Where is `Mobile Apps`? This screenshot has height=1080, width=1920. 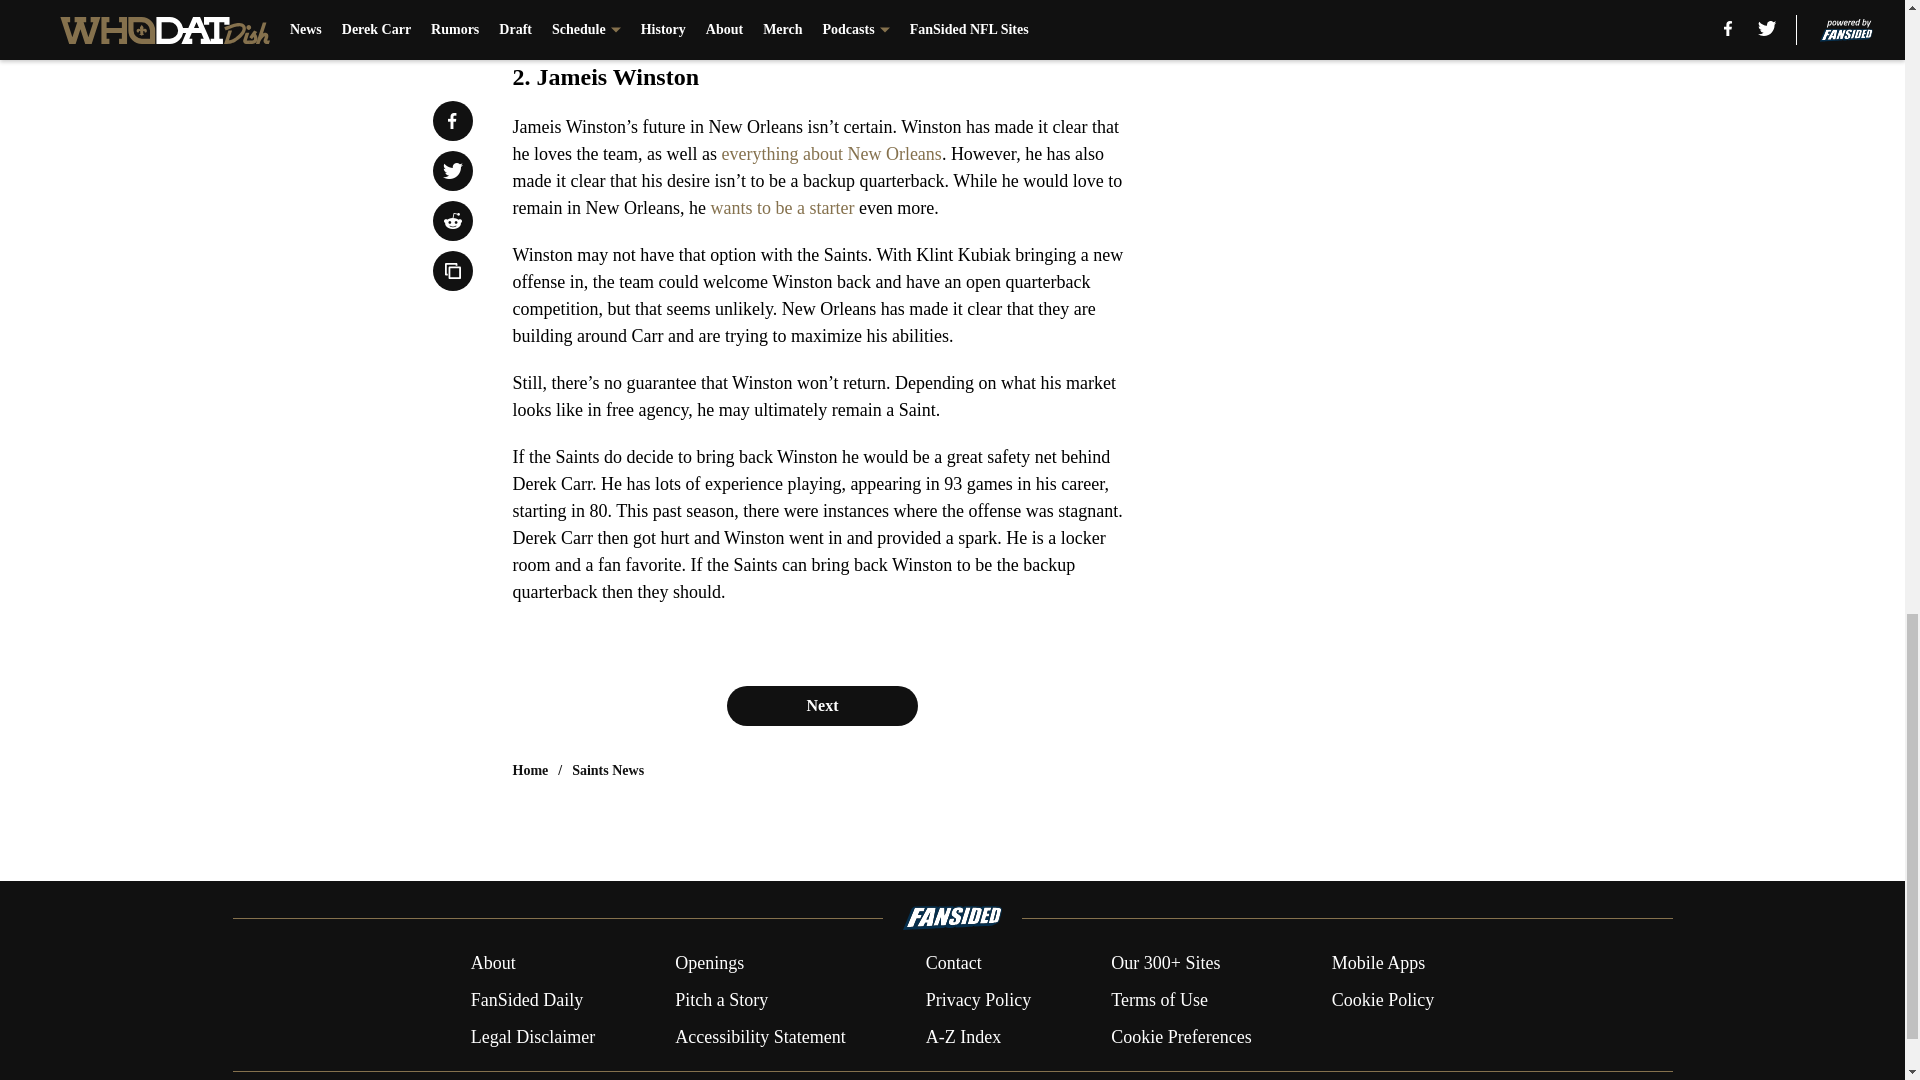 Mobile Apps is located at coordinates (1379, 964).